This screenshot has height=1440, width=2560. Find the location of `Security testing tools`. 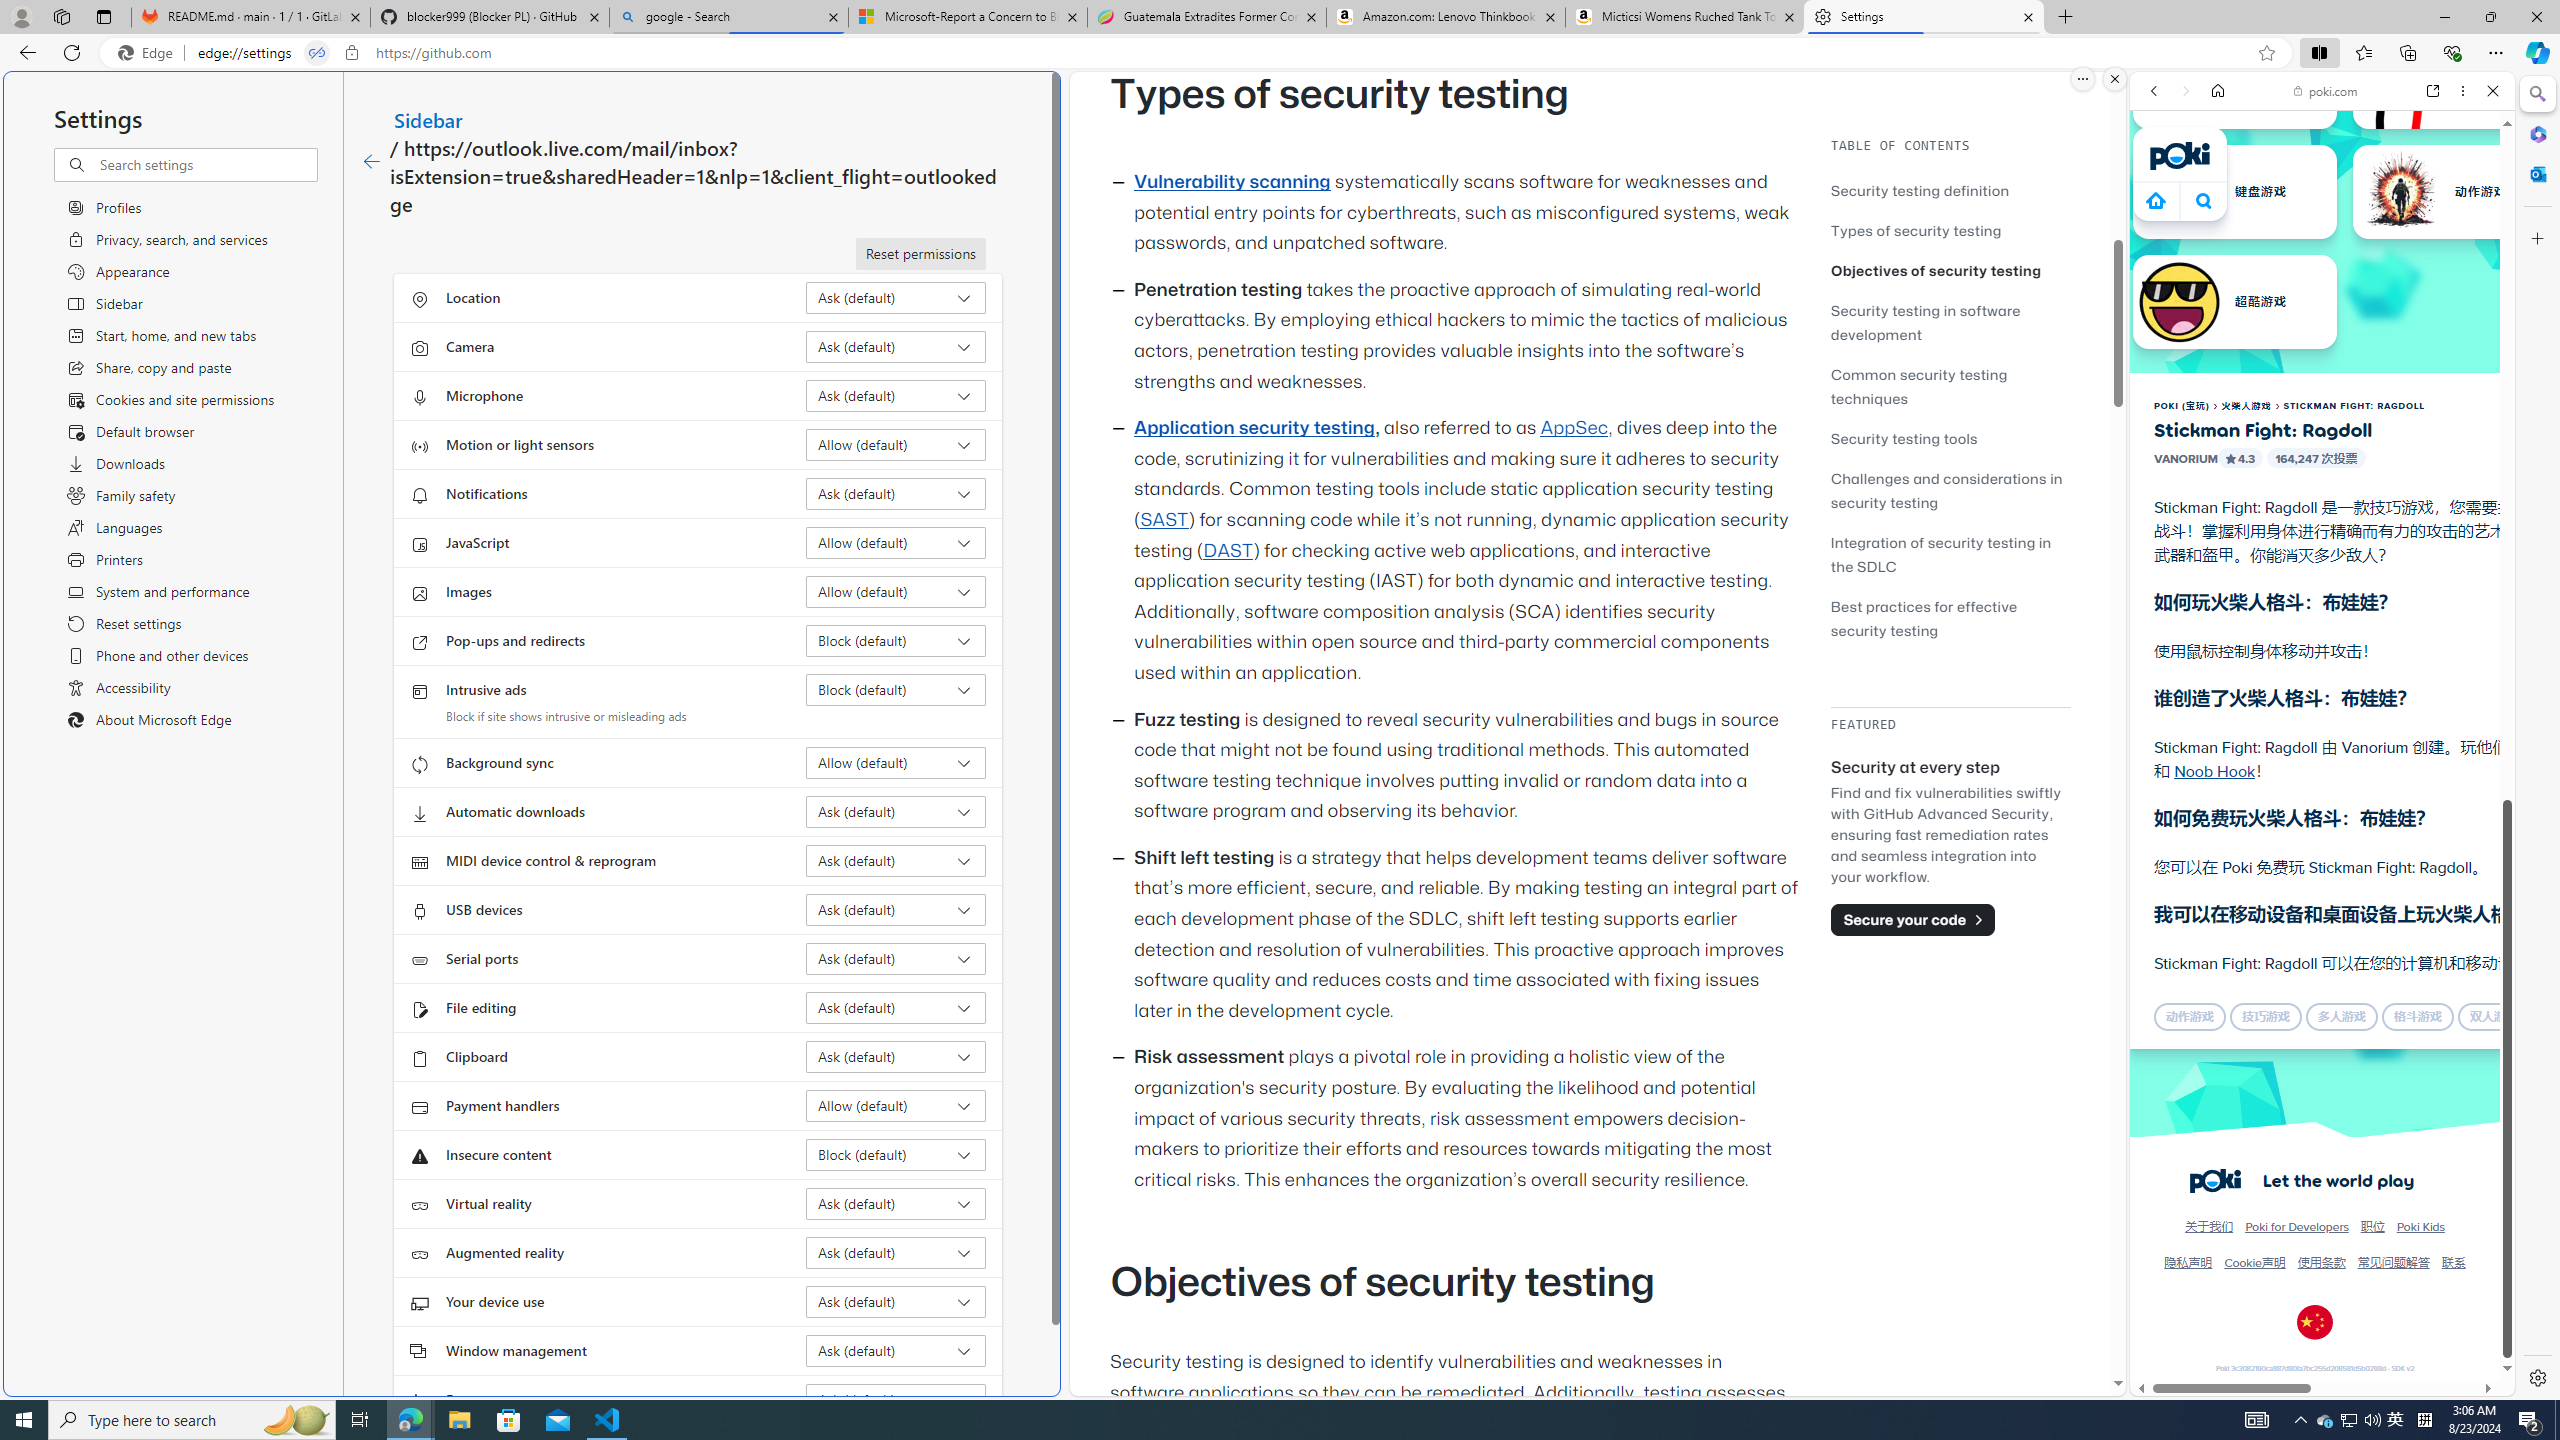

Security testing tools is located at coordinates (1904, 438).